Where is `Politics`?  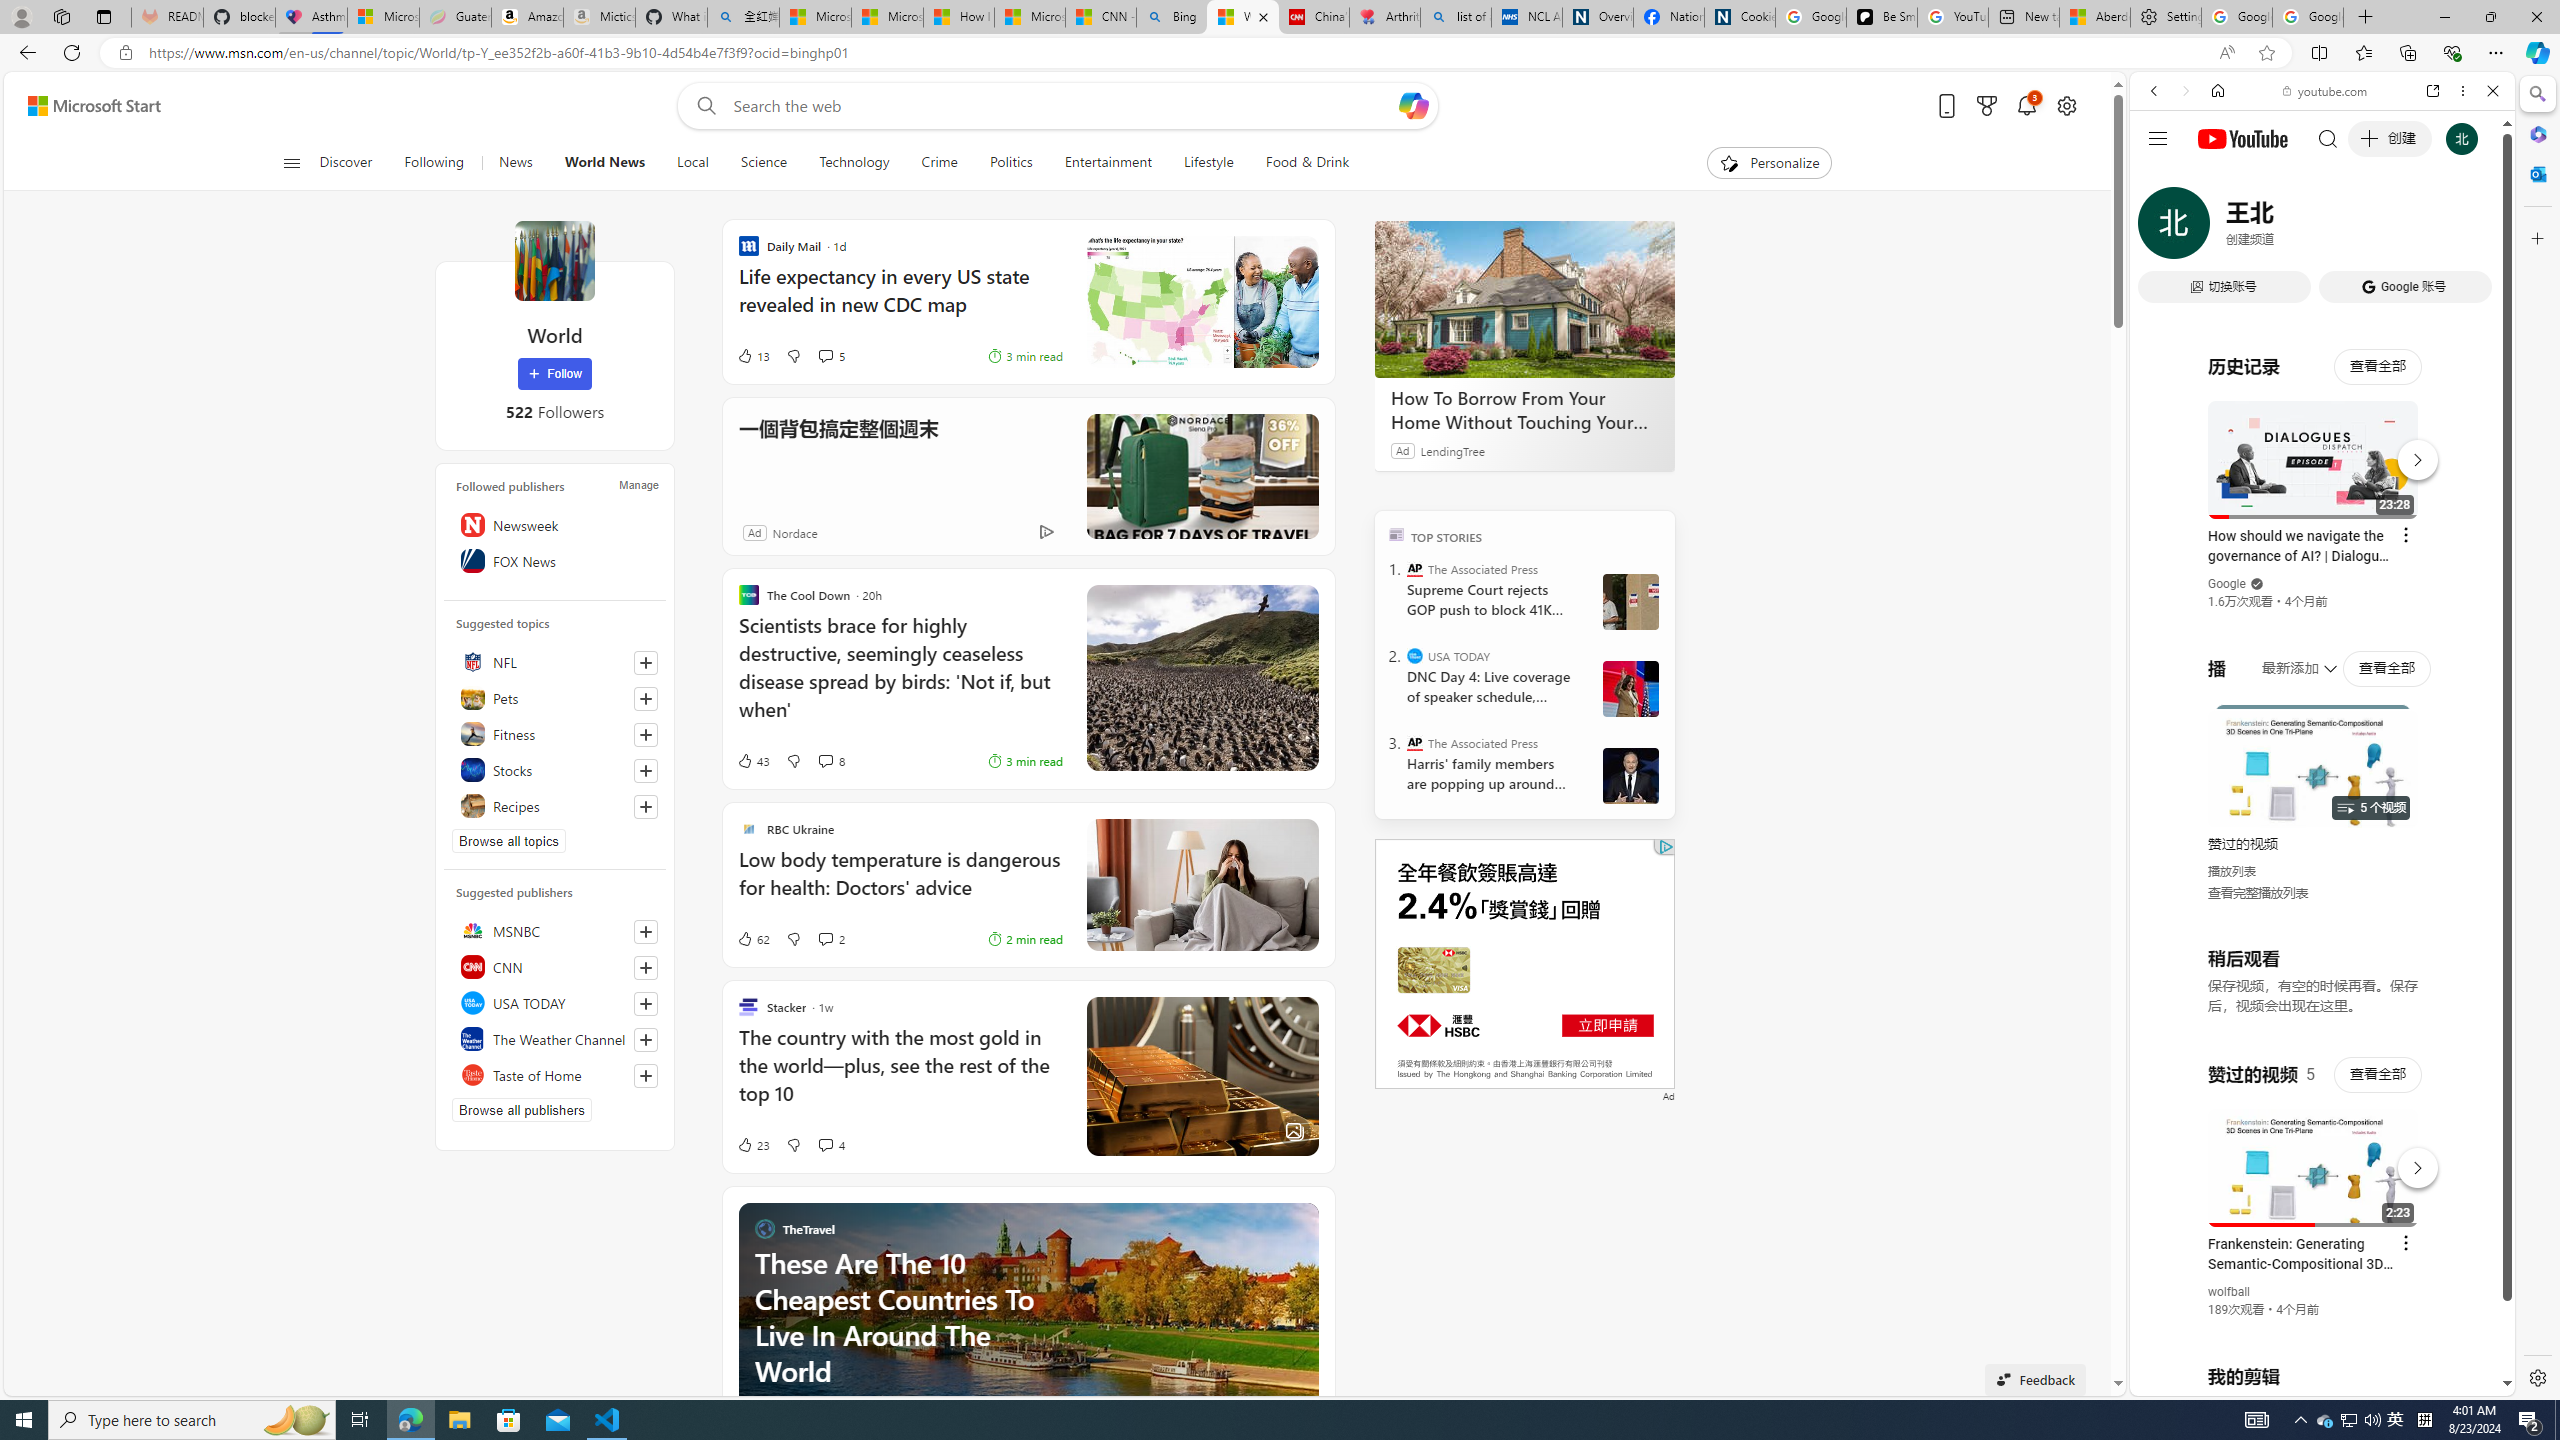
Politics is located at coordinates (1011, 163).